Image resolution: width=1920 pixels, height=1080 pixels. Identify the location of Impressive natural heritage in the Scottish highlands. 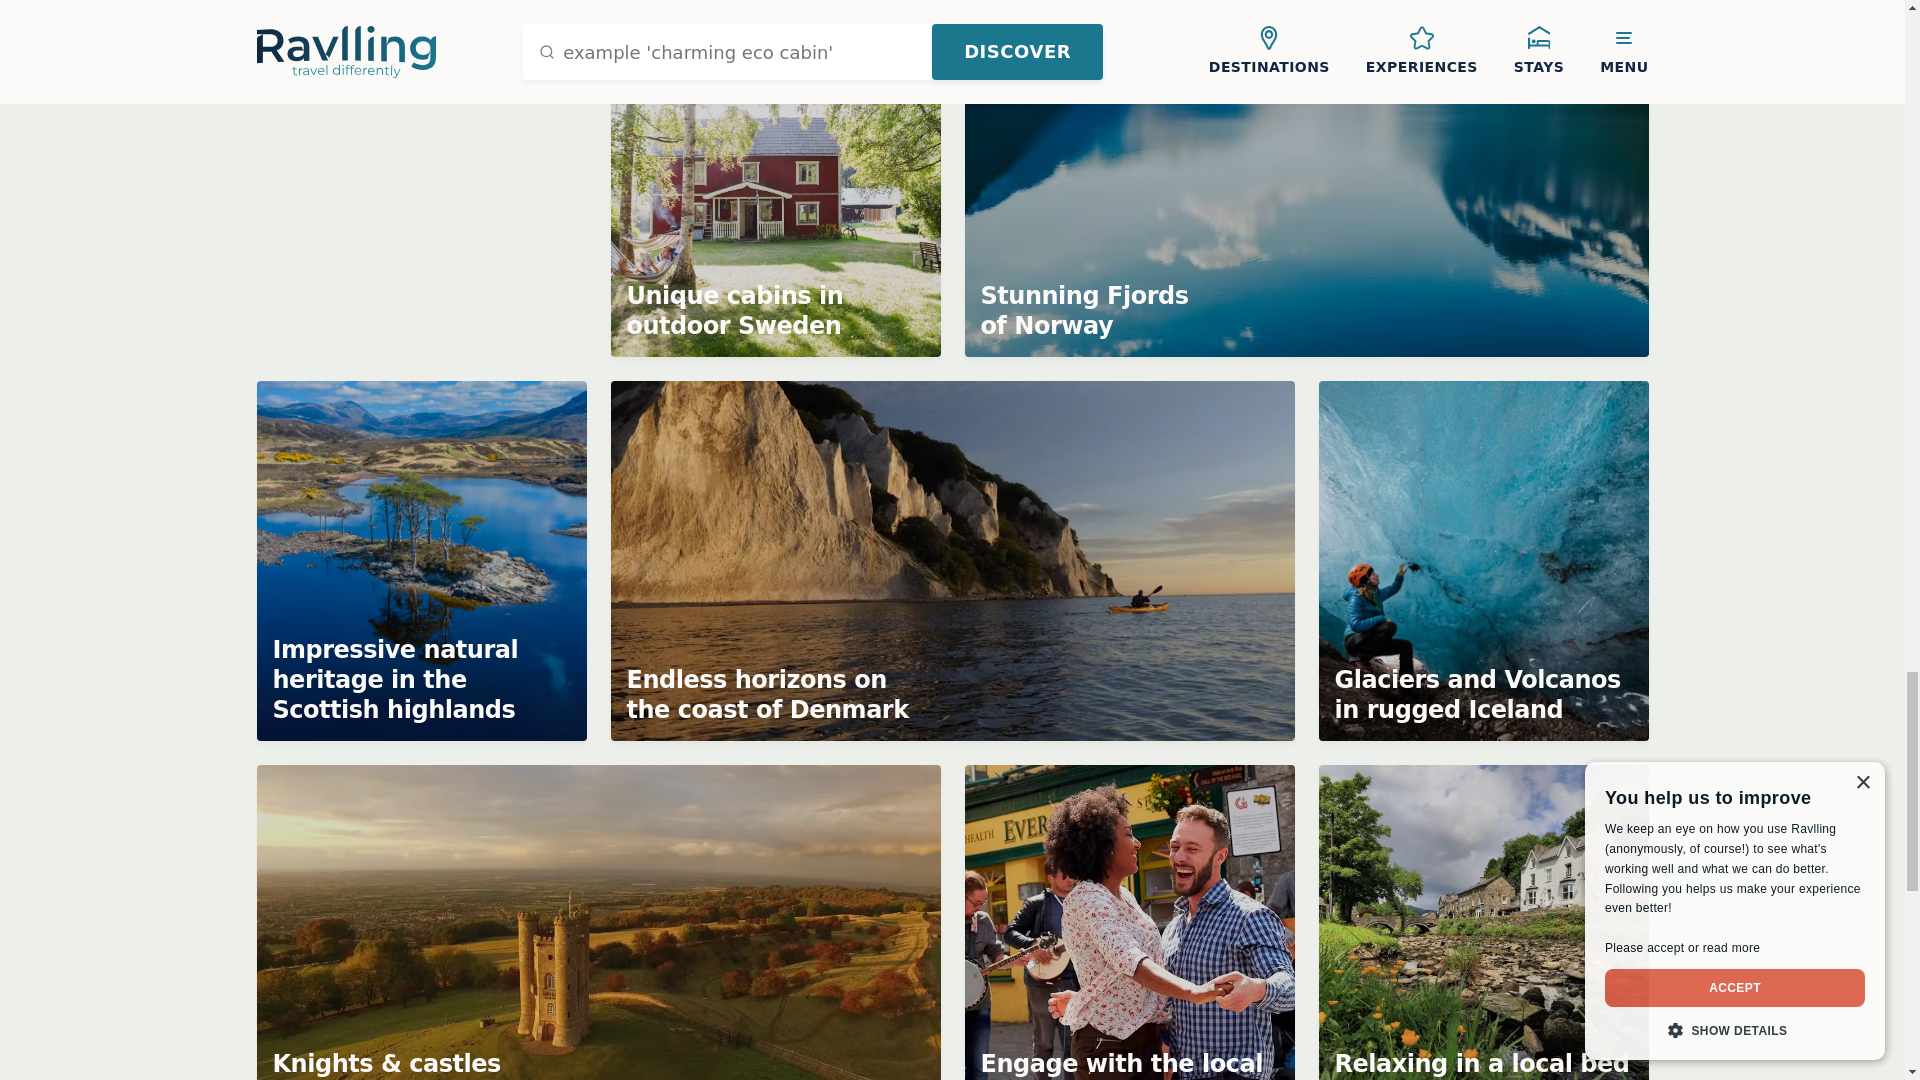
(420, 560).